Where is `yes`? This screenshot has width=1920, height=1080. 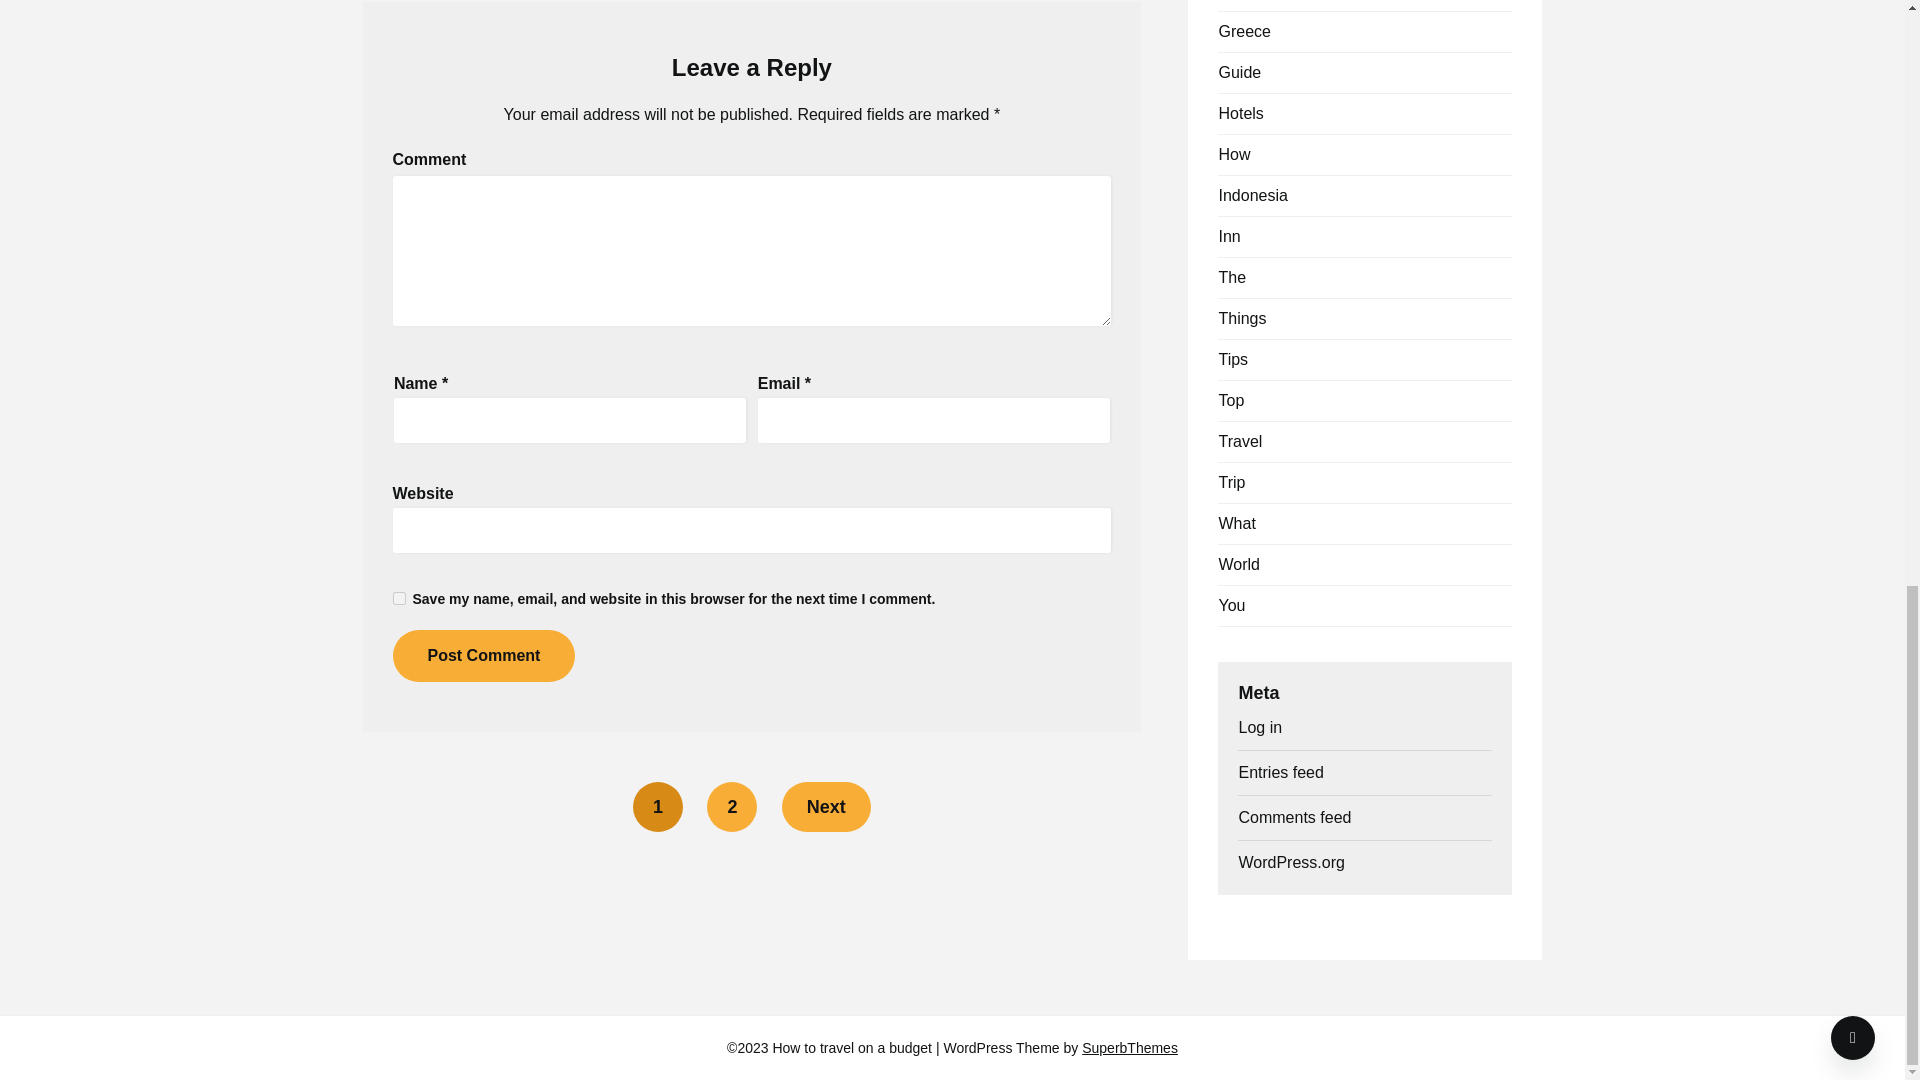
yes is located at coordinates (398, 598).